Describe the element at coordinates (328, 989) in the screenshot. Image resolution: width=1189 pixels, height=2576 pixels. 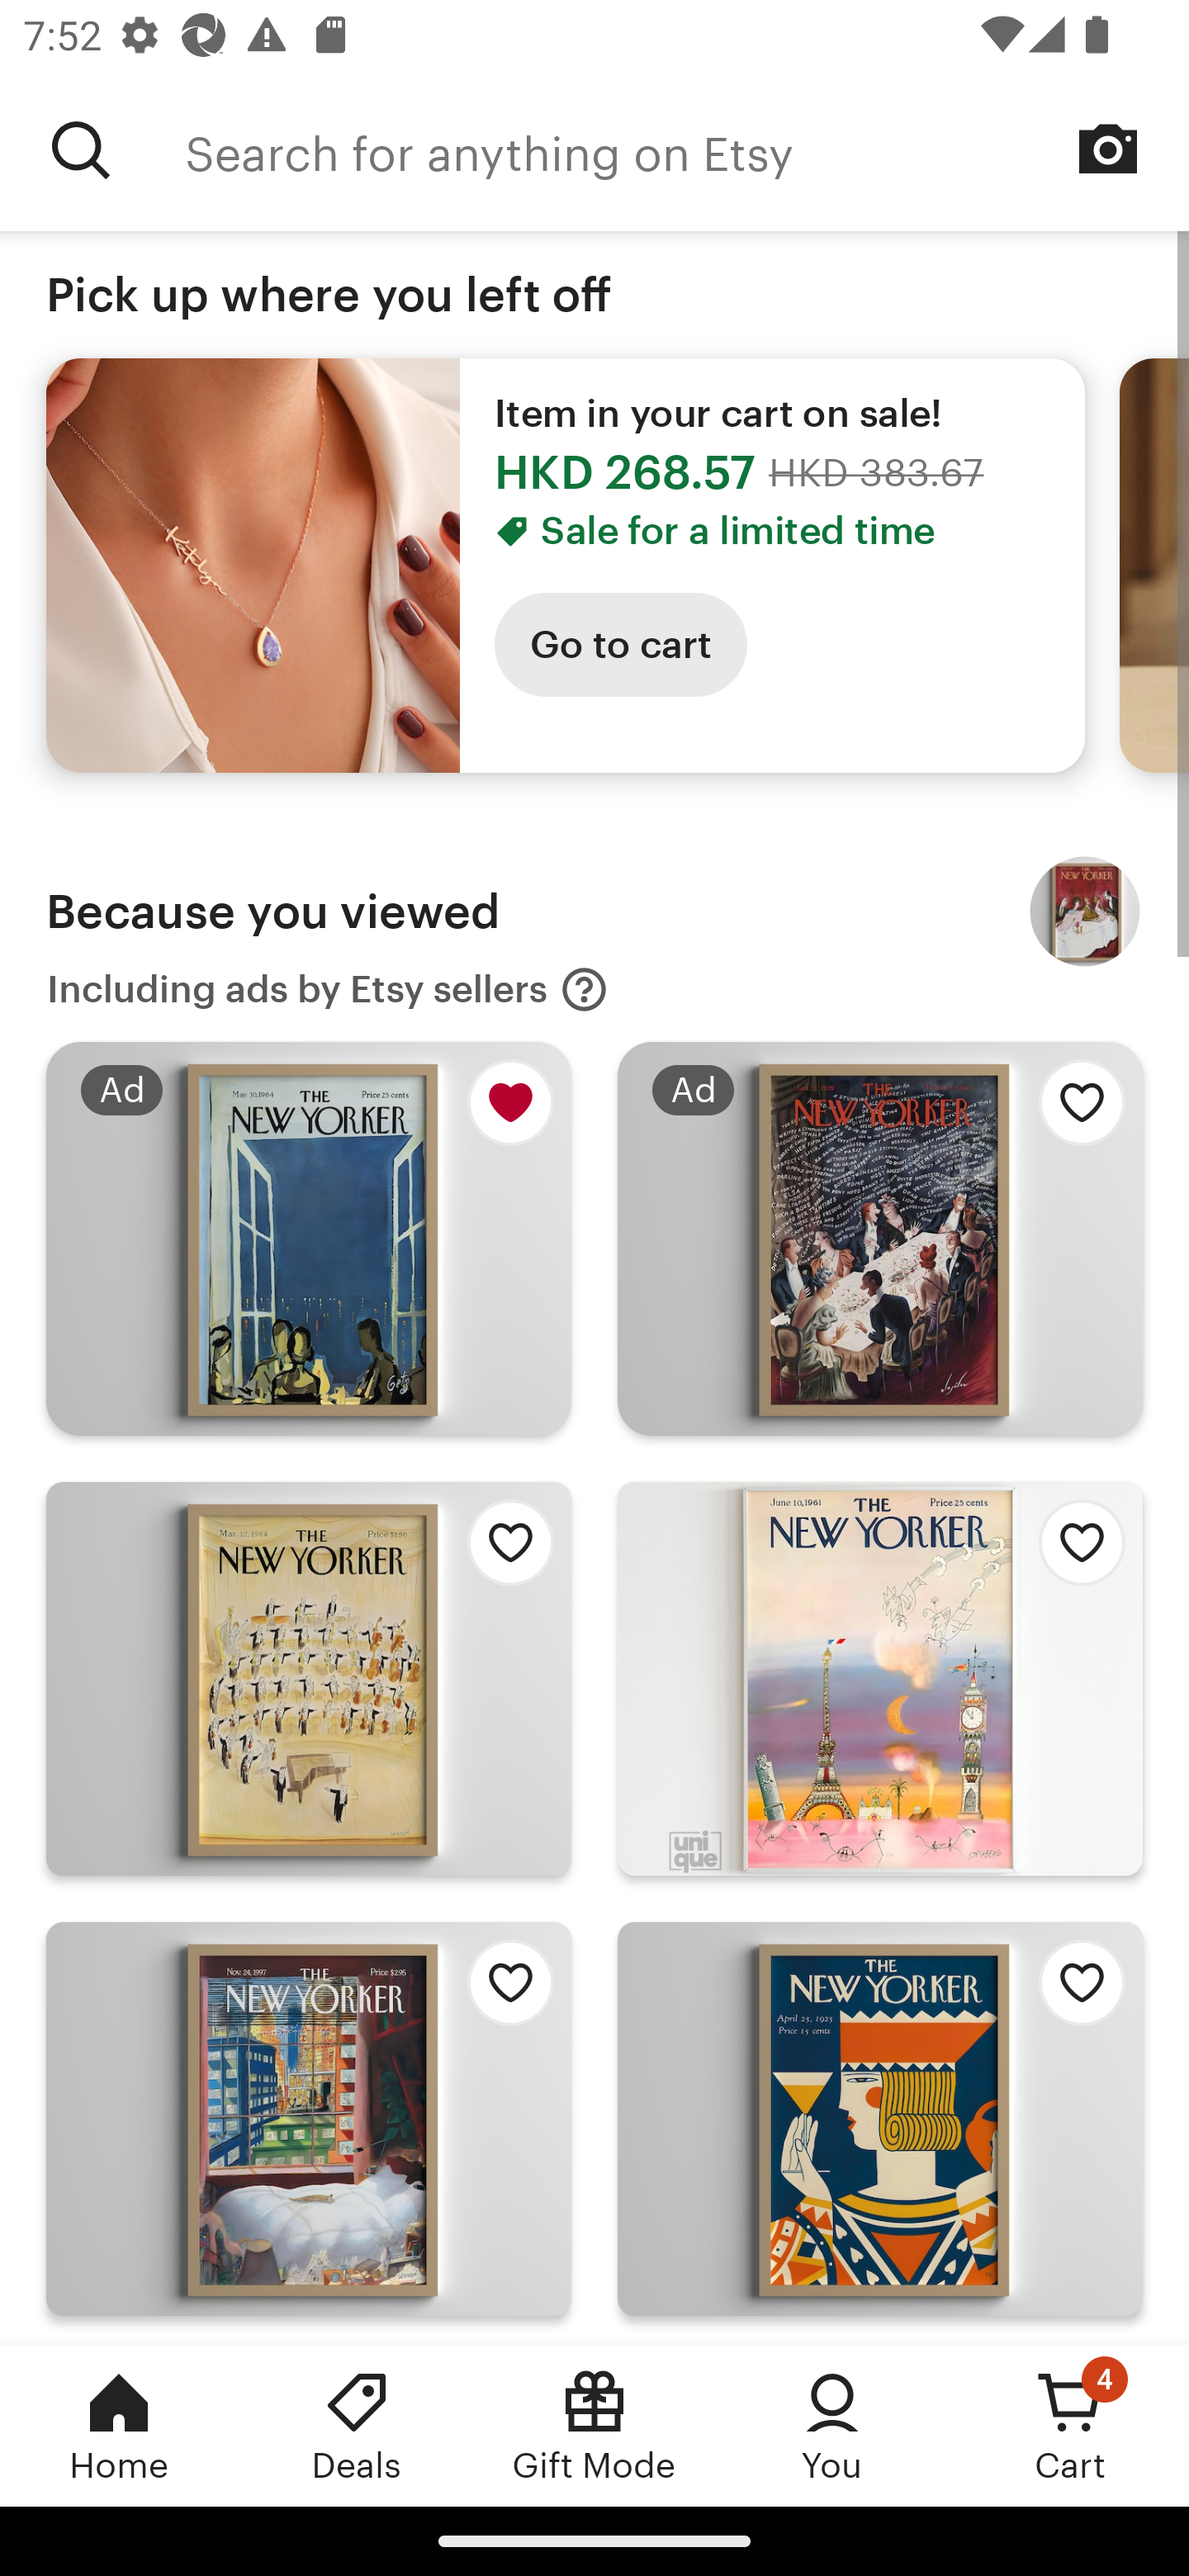
I see `Including ads by Etsy sellers` at that location.